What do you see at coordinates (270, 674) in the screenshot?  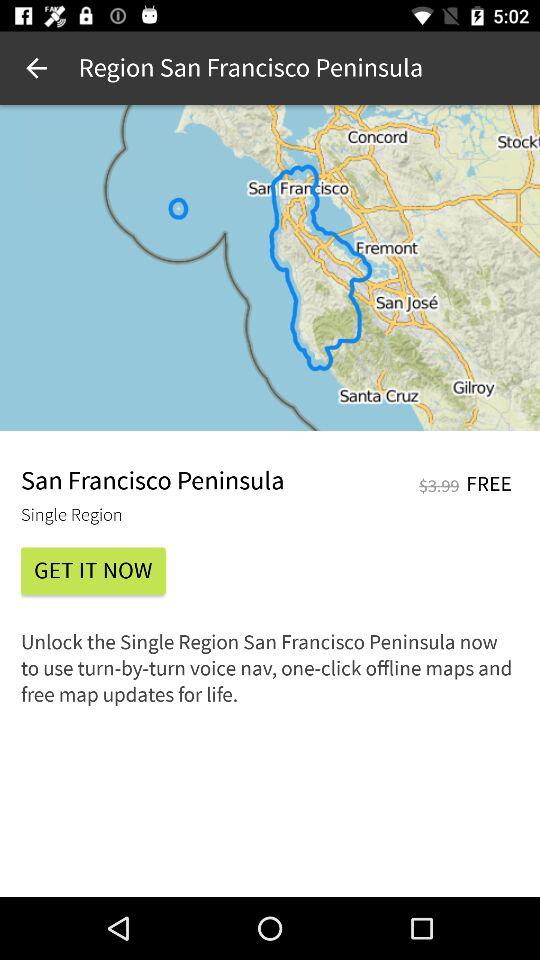 I see `select icon below get it now` at bounding box center [270, 674].